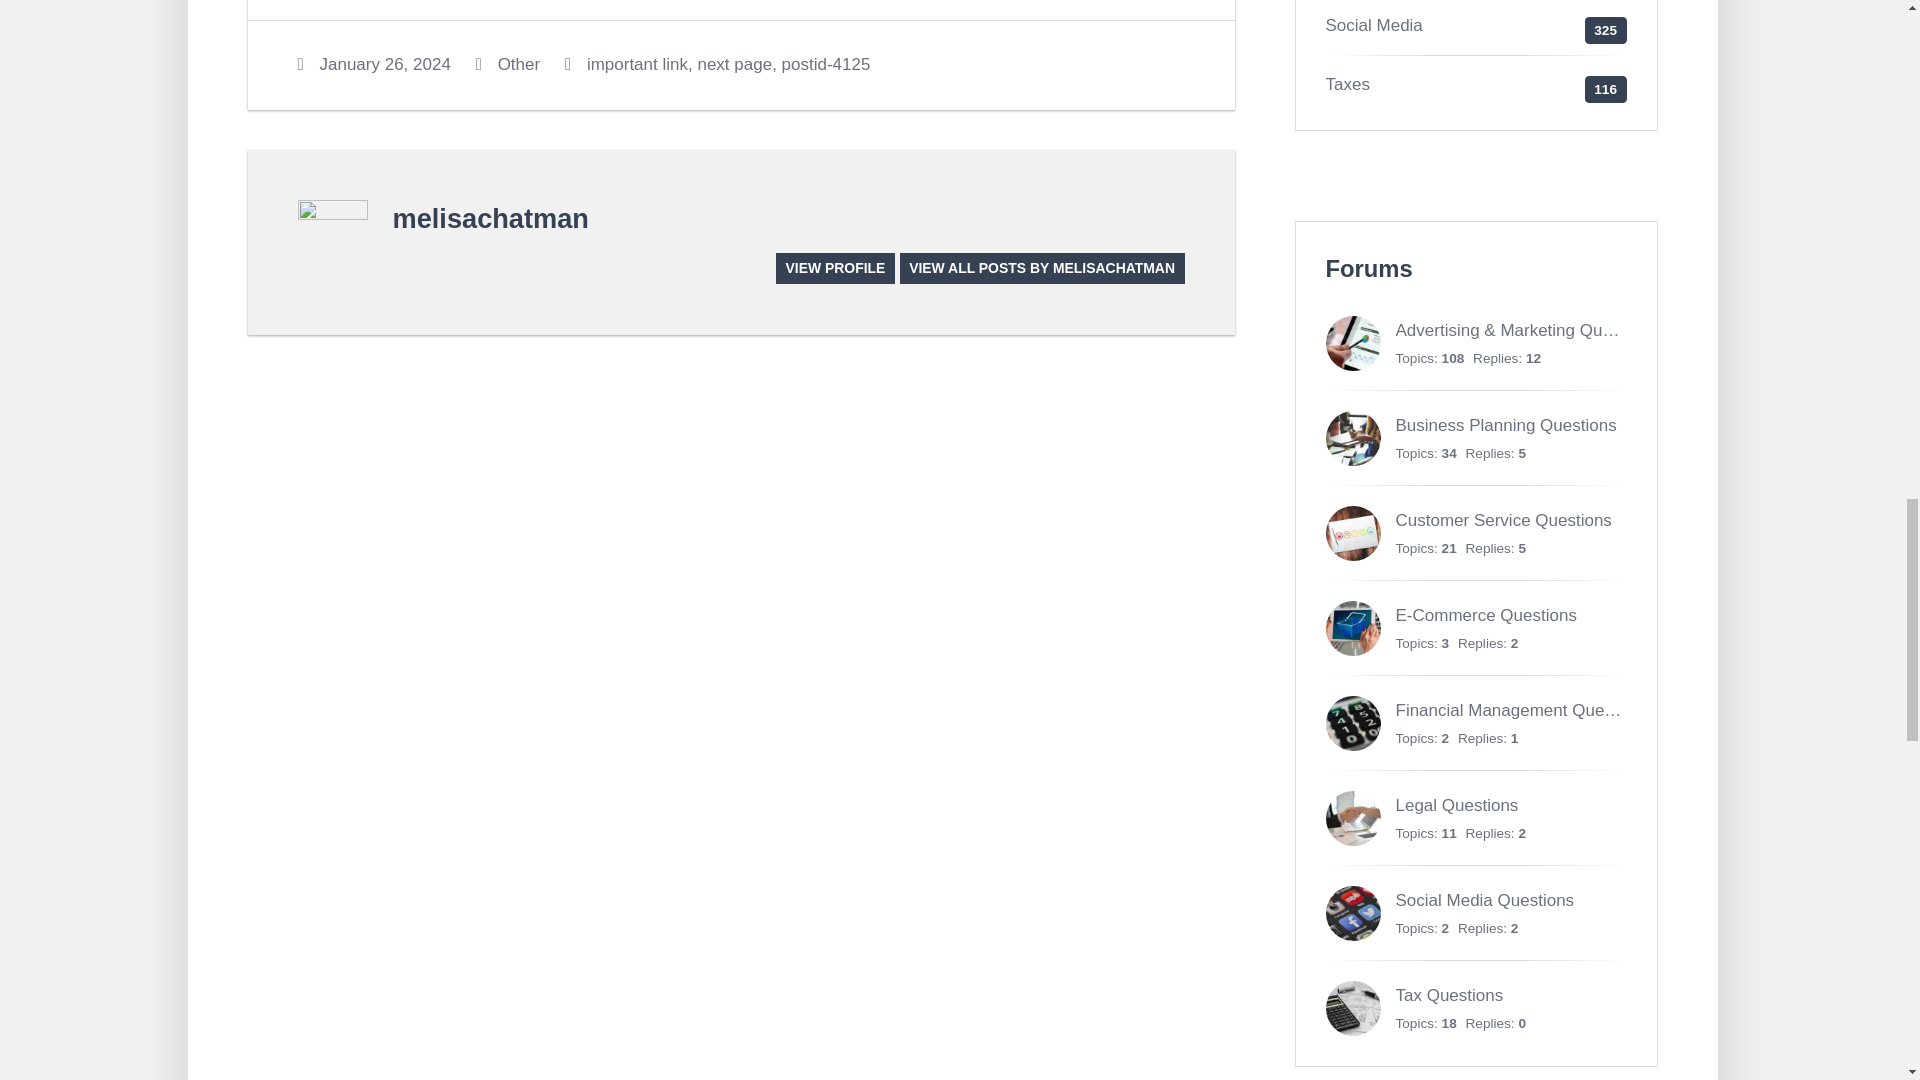  What do you see at coordinates (519, 64) in the screenshot?
I see `Other` at bounding box center [519, 64].